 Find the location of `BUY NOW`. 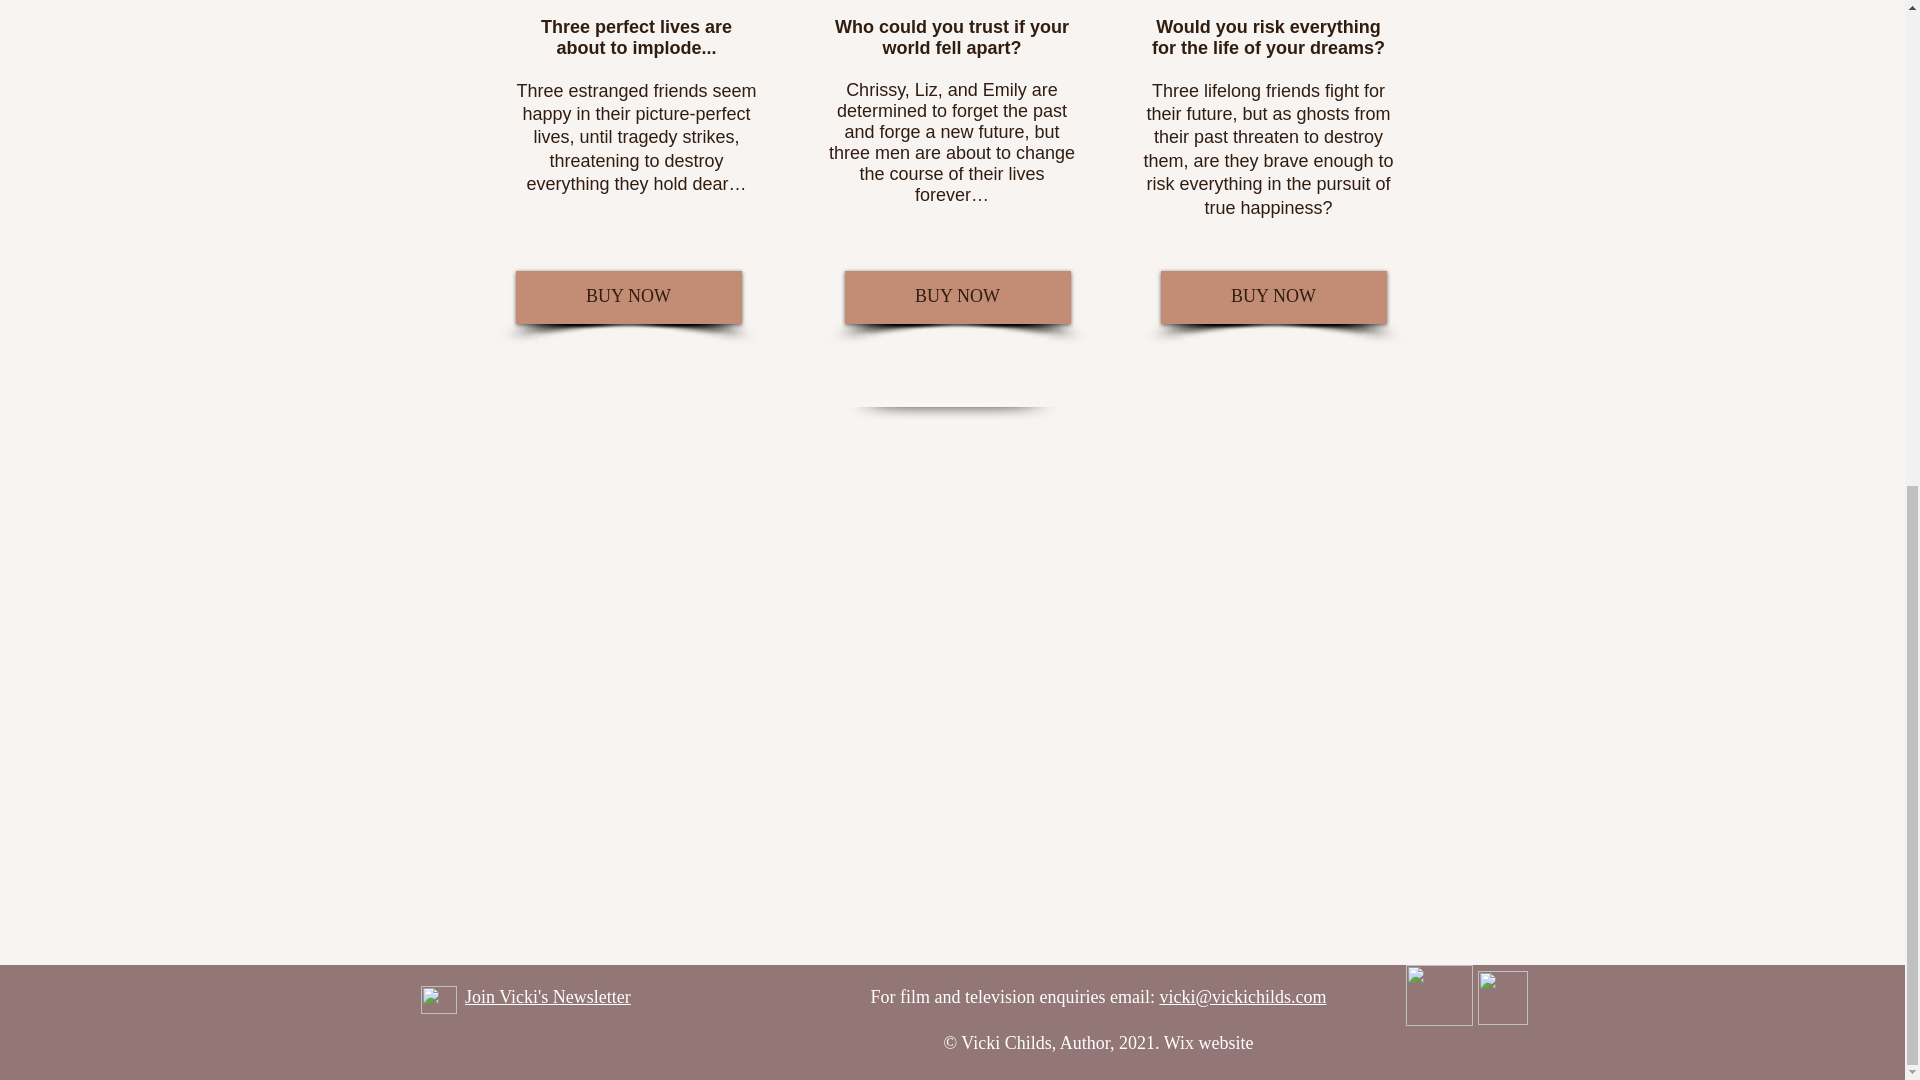

BUY NOW is located at coordinates (956, 298).